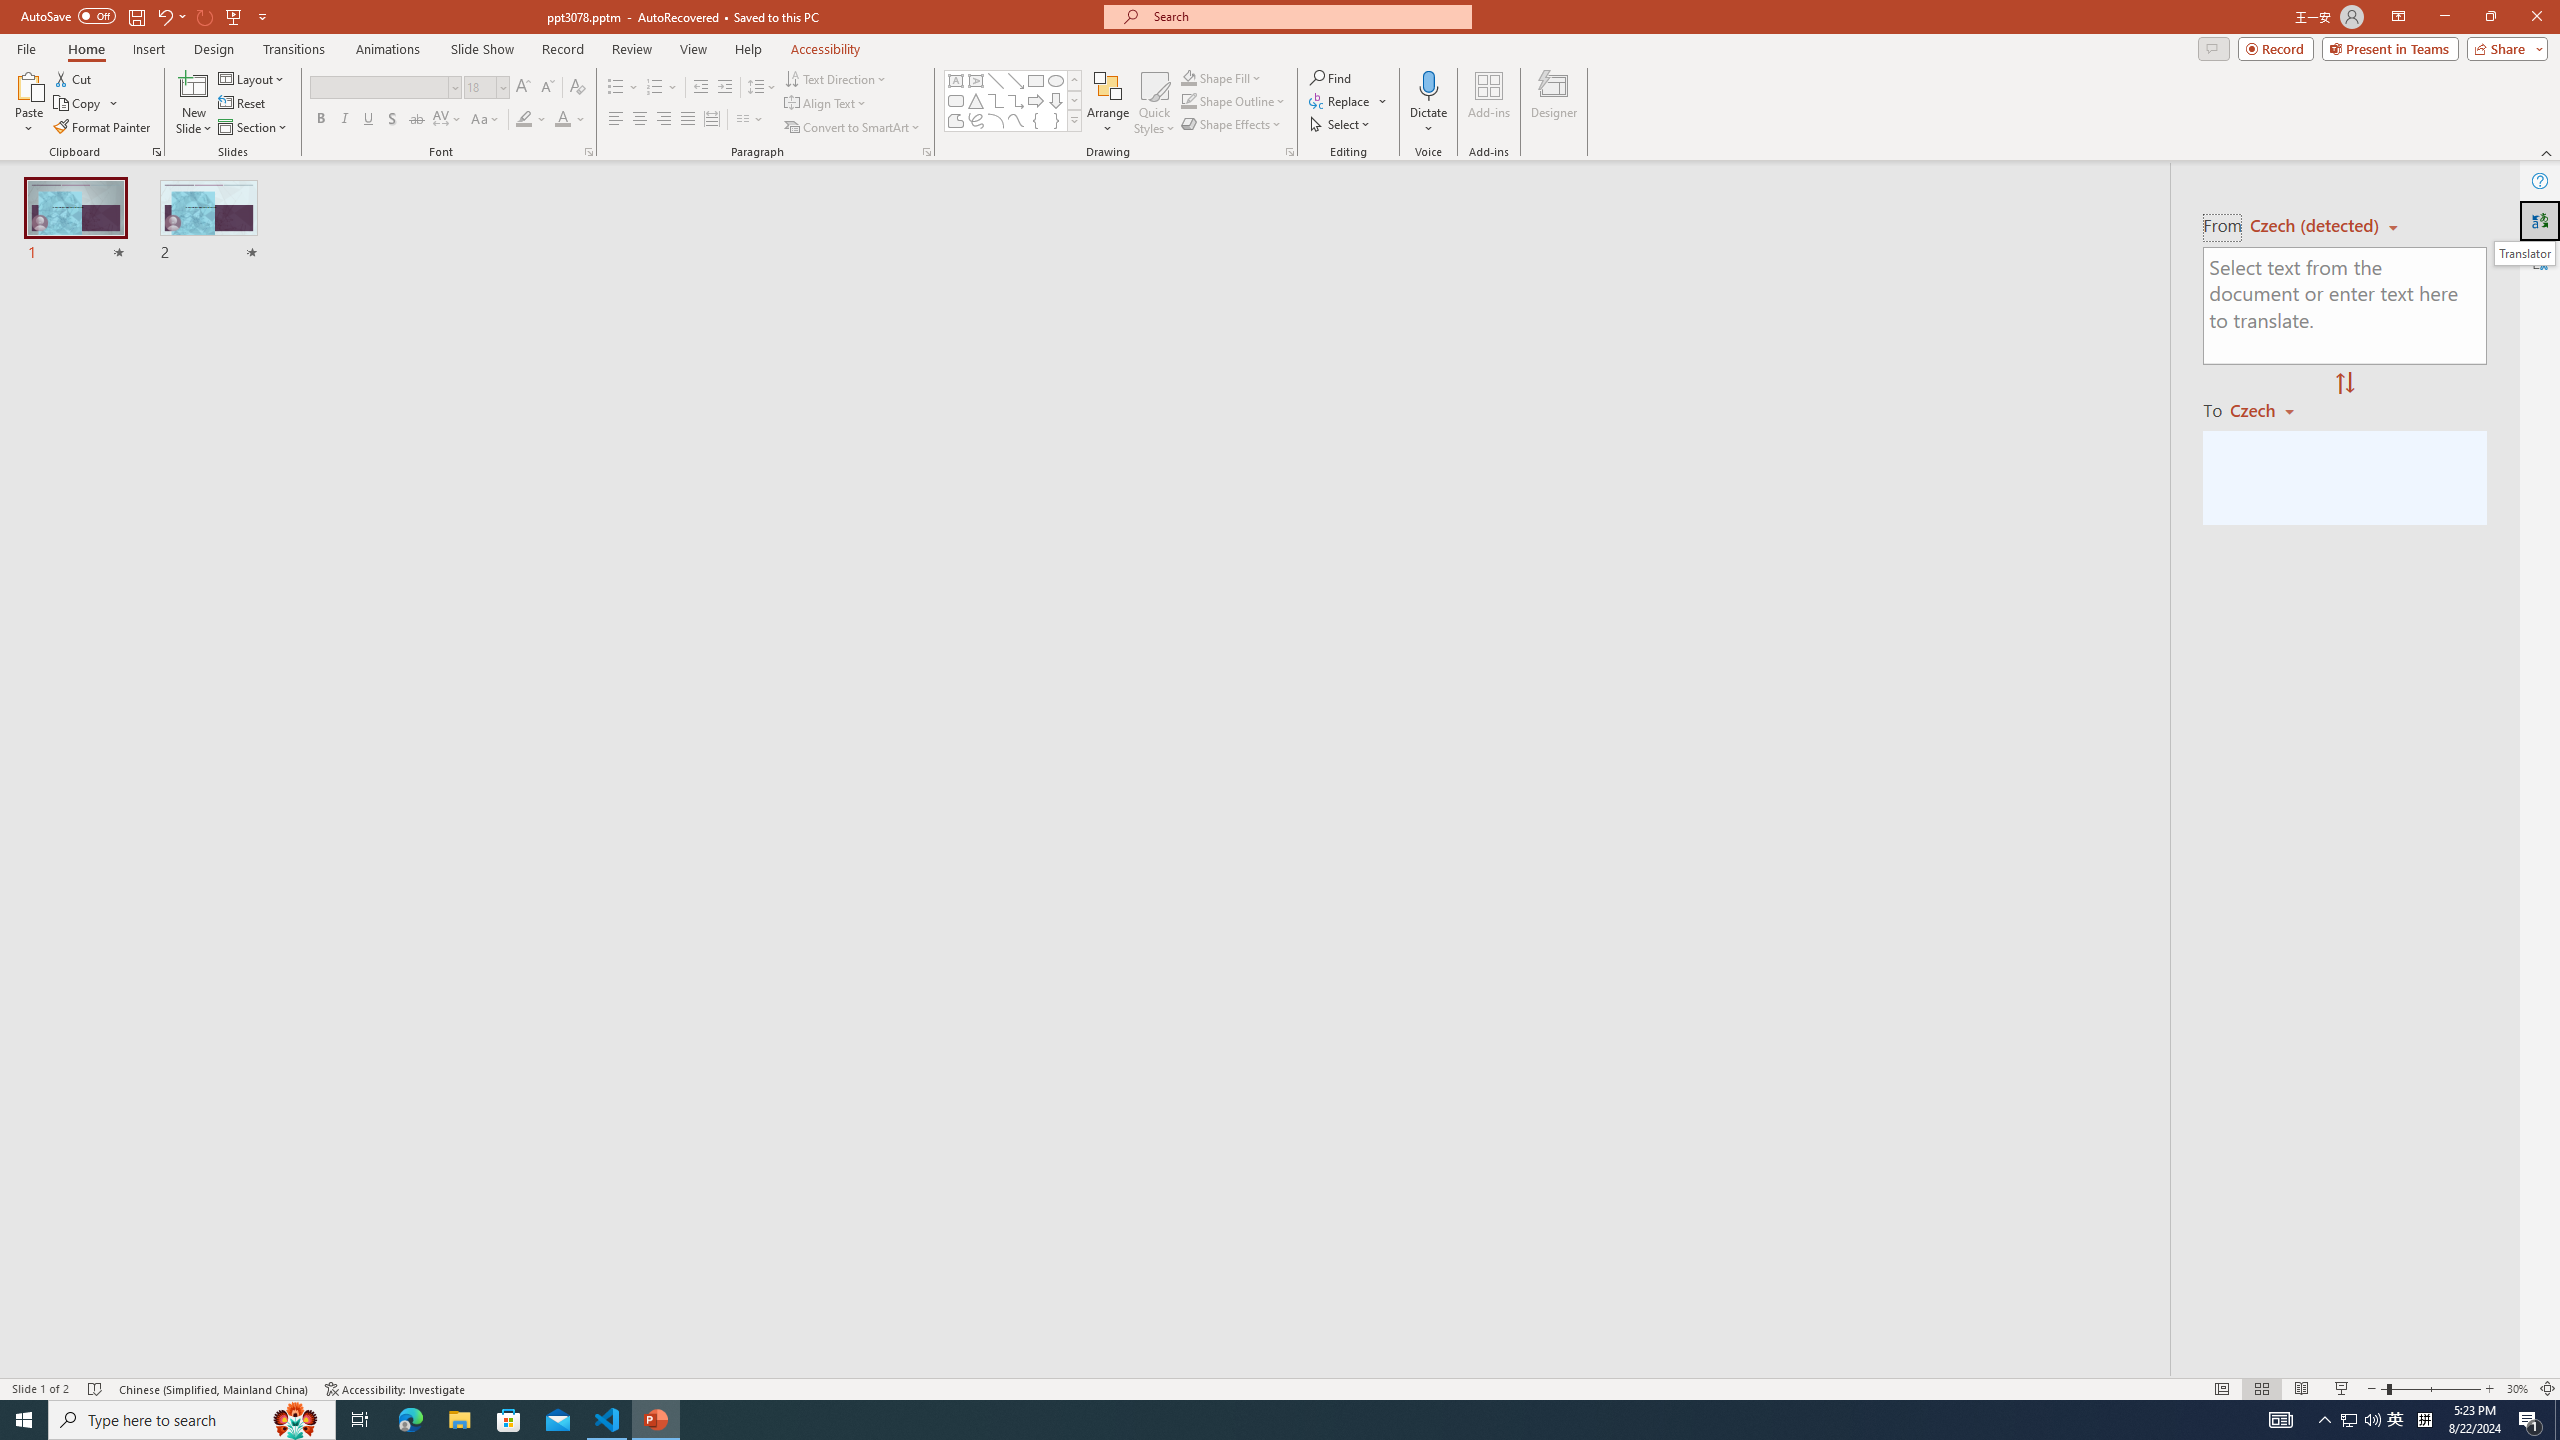 This screenshot has width=2560, height=1440. What do you see at coordinates (1348, 100) in the screenshot?
I see `Replace...` at bounding box center [1348, 100].